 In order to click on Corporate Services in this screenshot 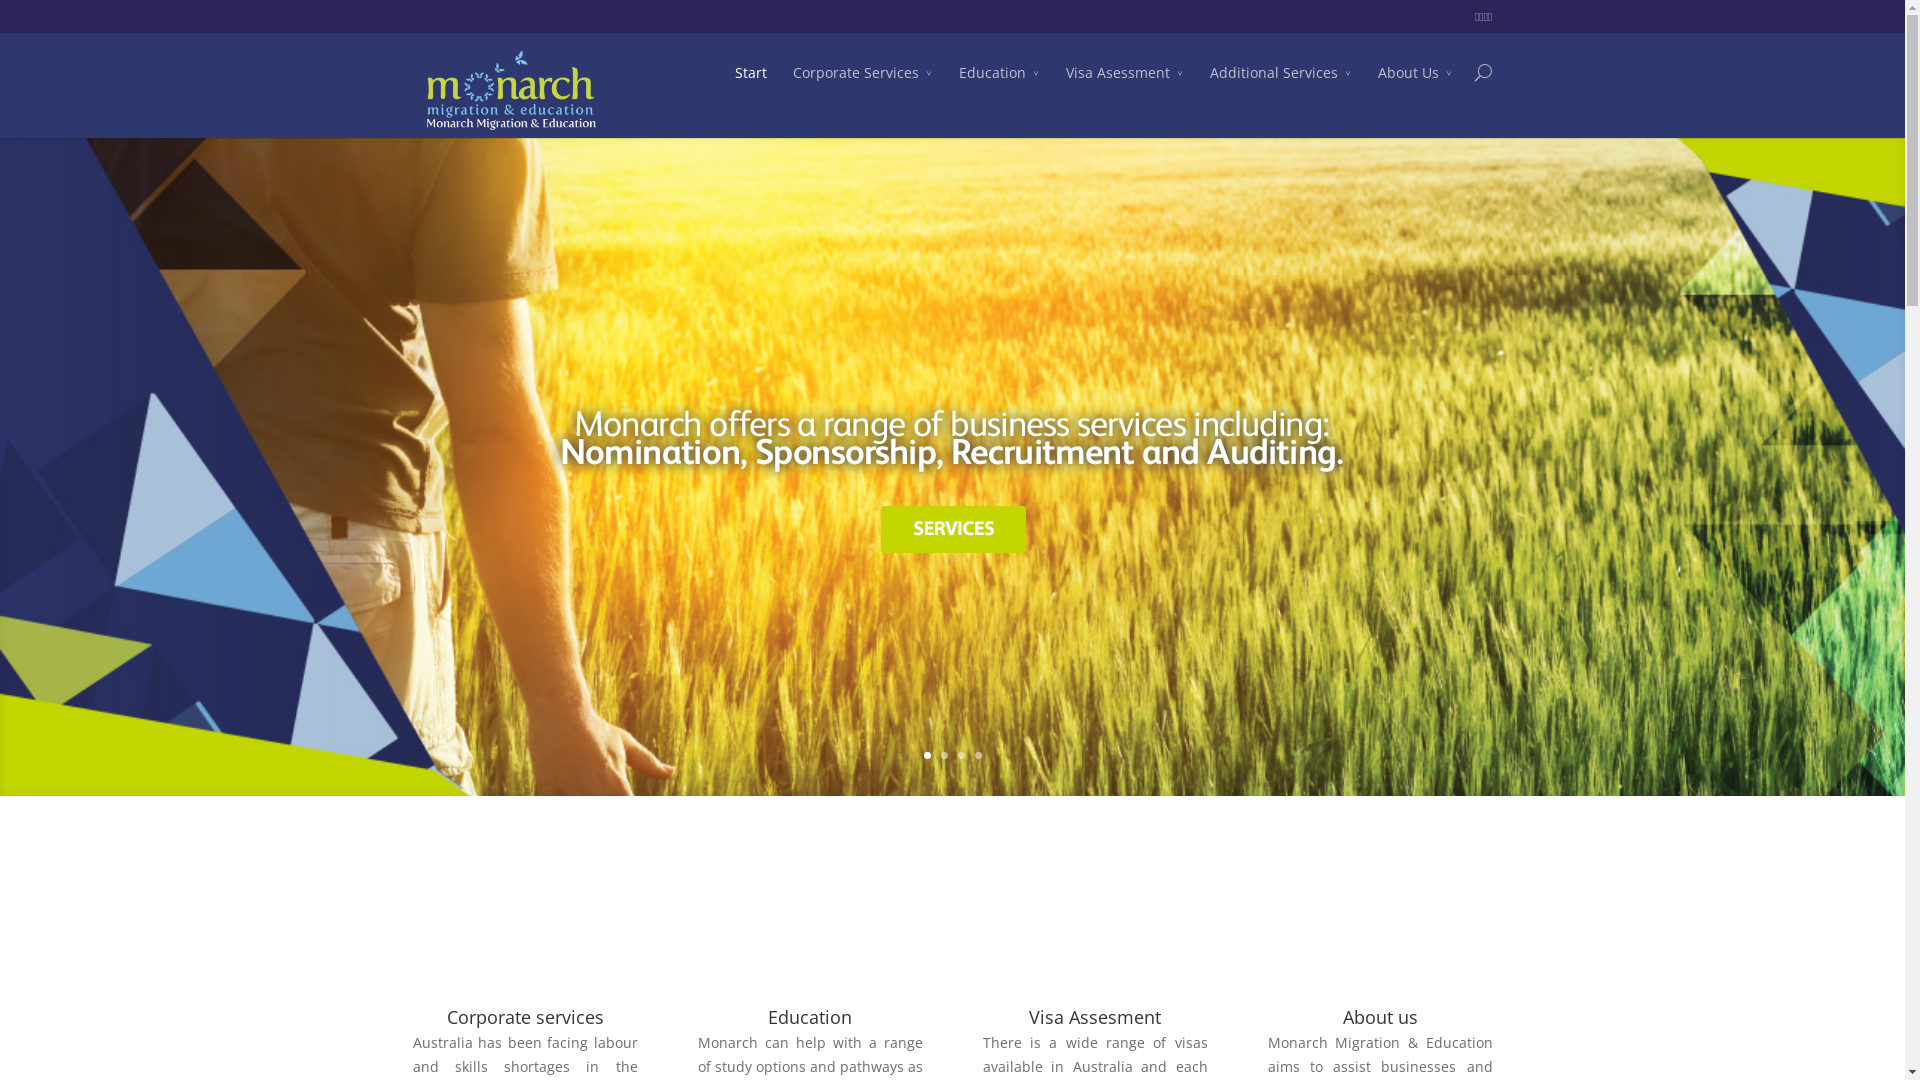, I will do `click(862, 87)`.